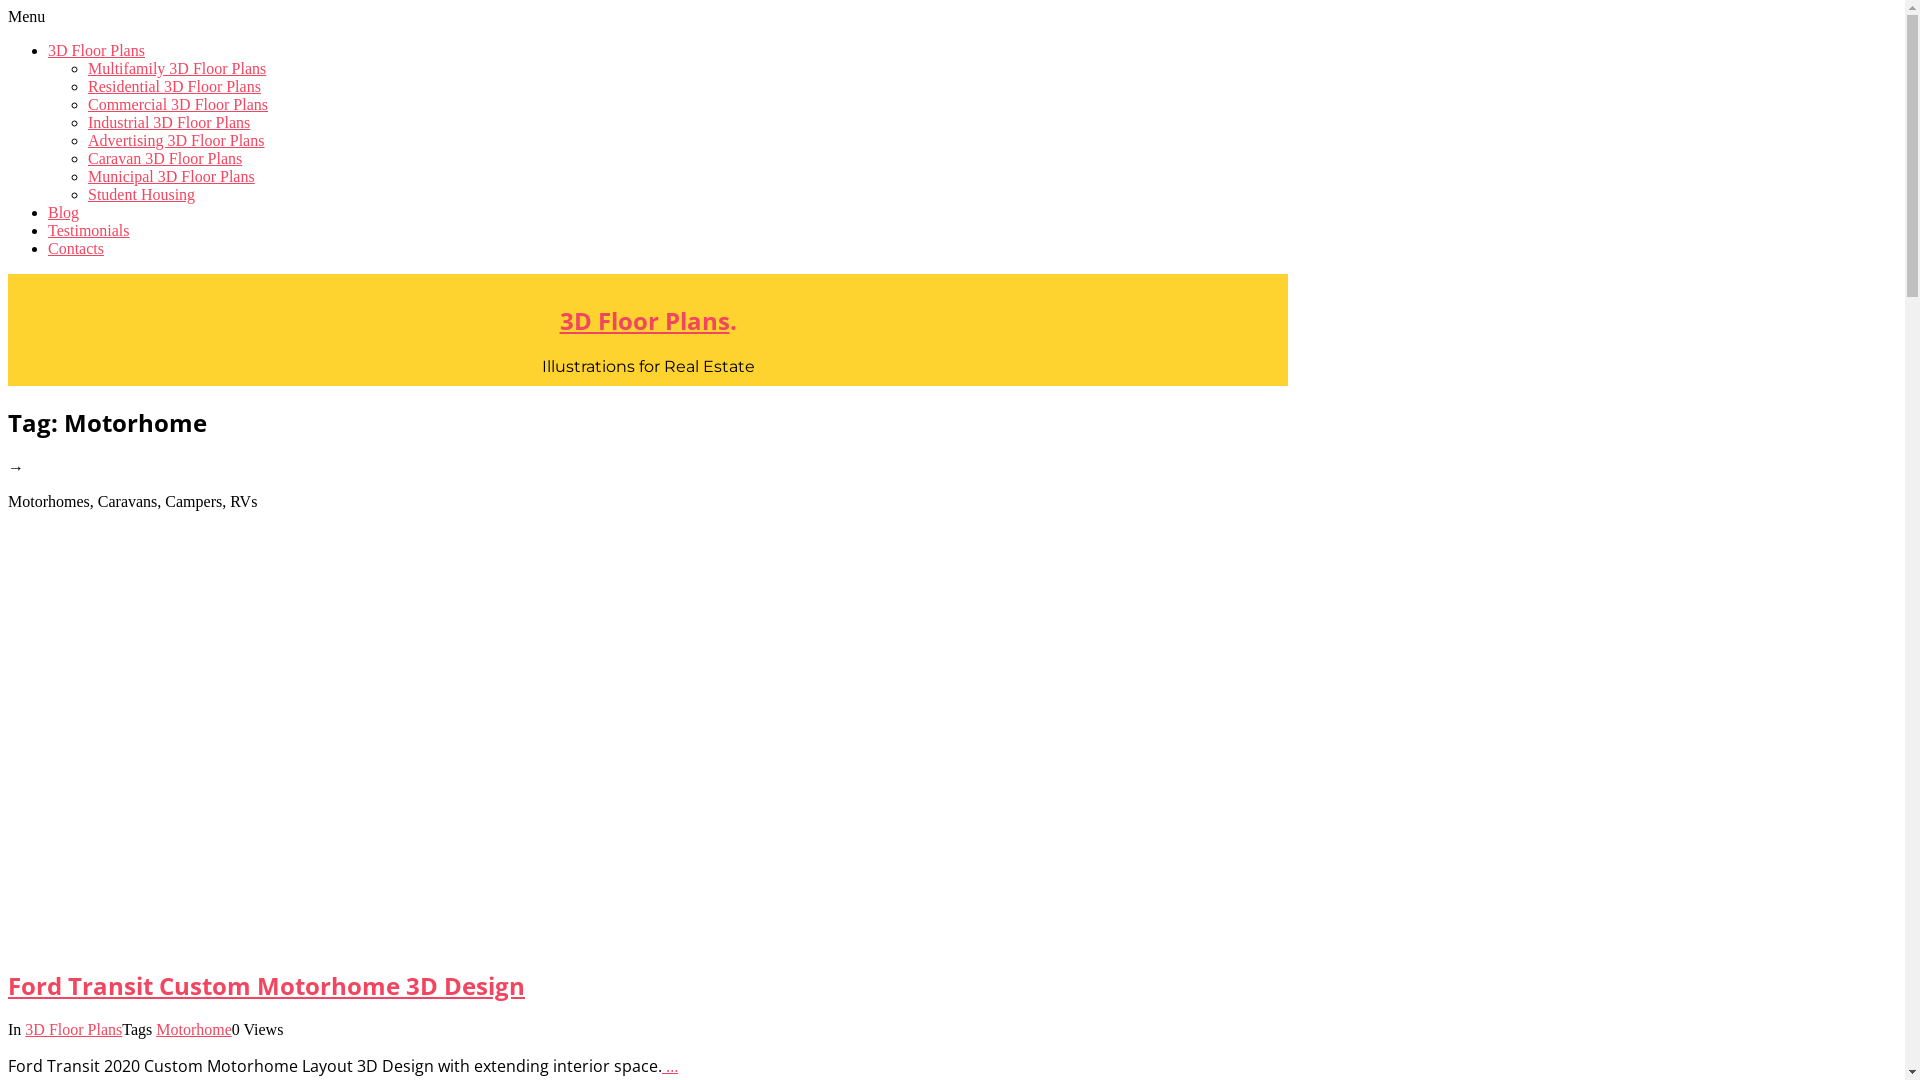 Image resolution: width=1920 pixels, height=1080 pixels. What do you see at coordinates (165, 158) in the screenshot?
I see `Caravan 3D Floor Plans` at bounding box center [165, 158].